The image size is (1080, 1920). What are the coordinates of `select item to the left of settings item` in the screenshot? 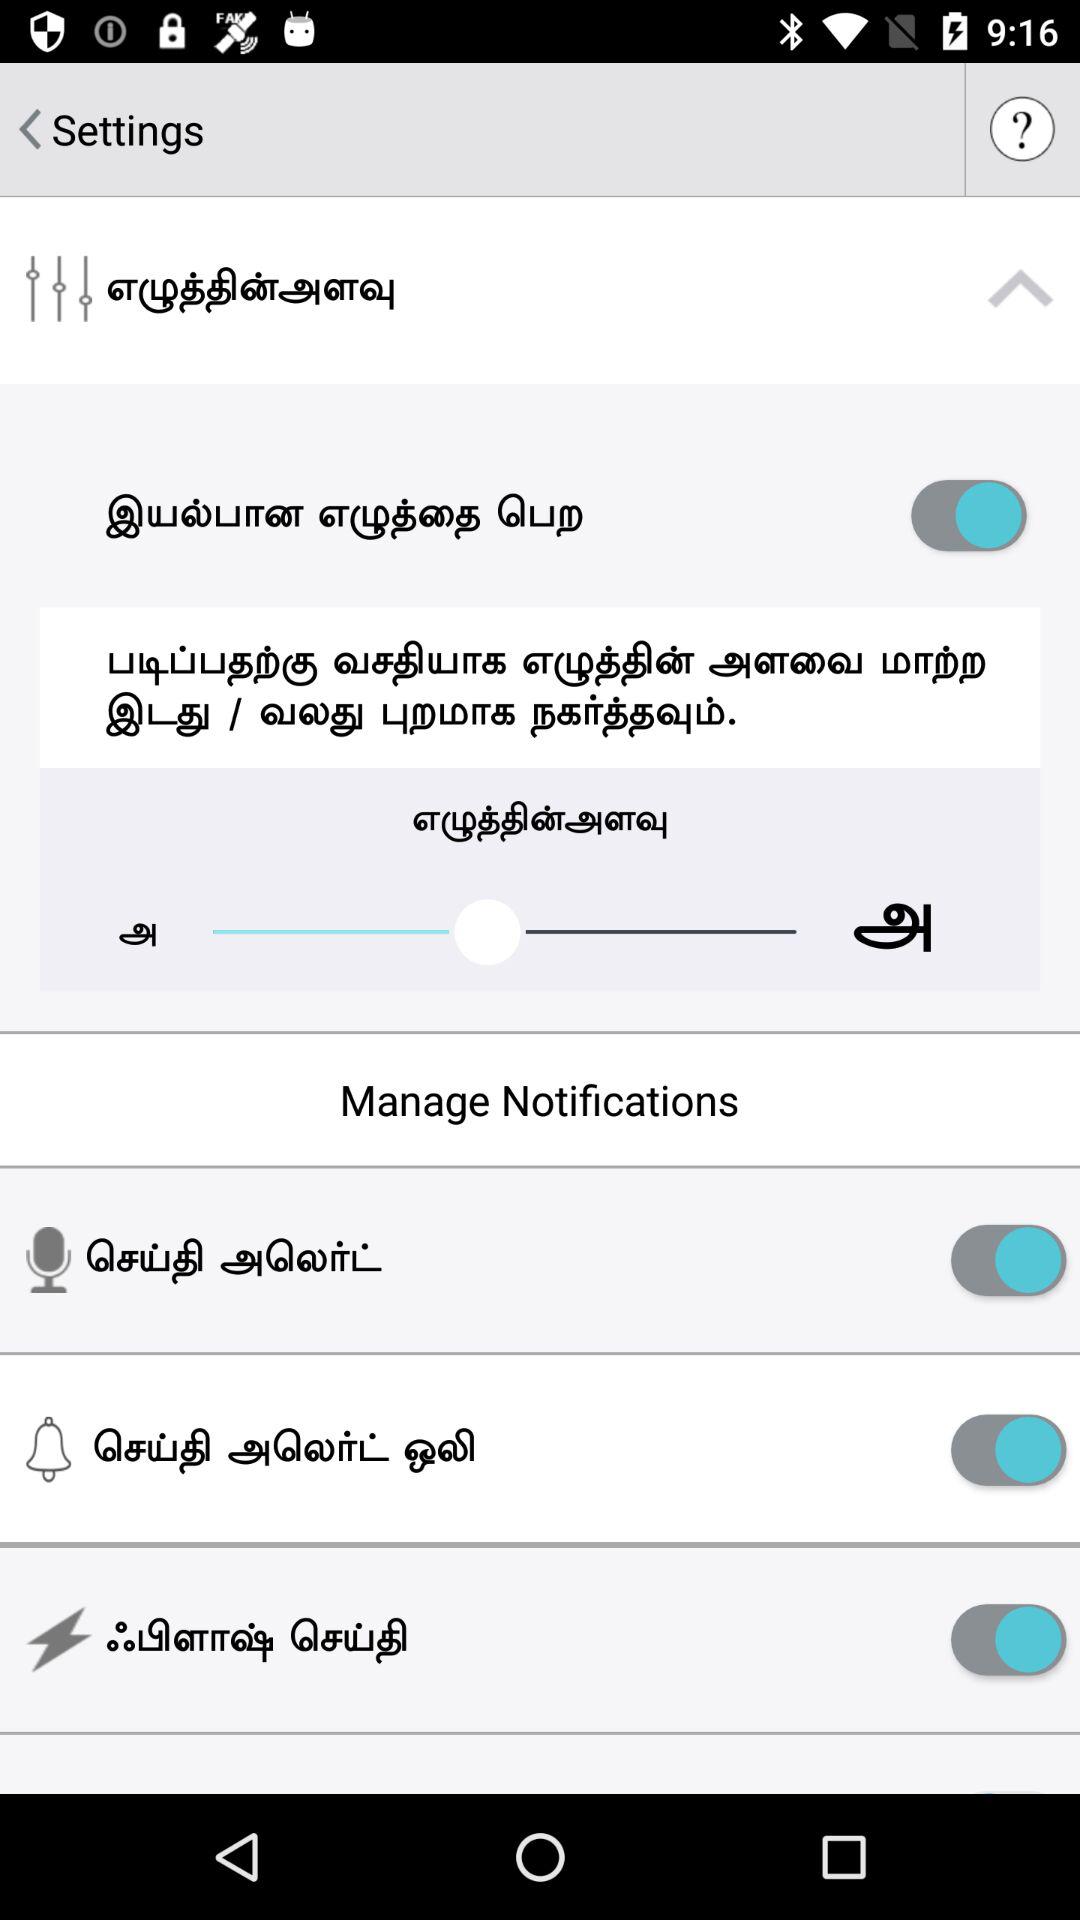 It's located at (30, 129).